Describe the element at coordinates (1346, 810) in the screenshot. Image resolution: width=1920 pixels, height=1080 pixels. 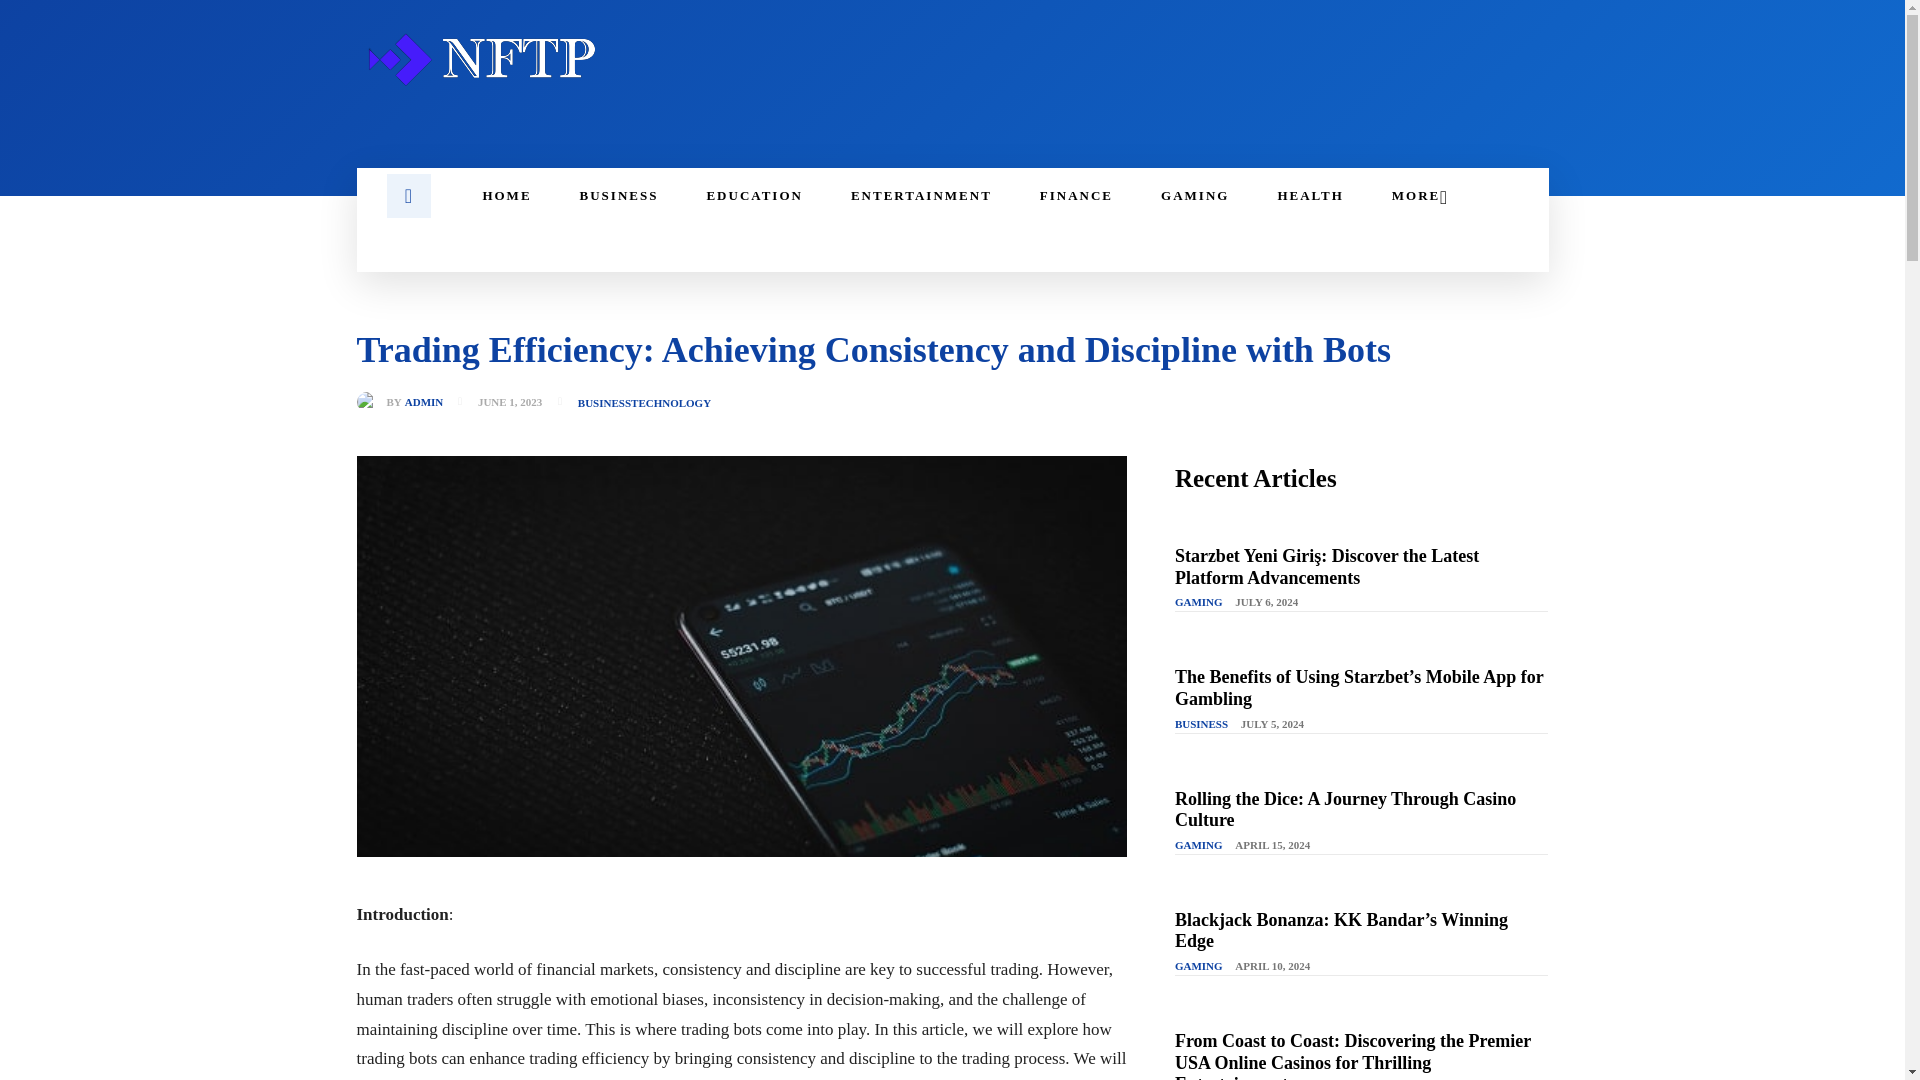
I see `Rolling the Dice: A Journey Through Casino Culture` at that location.